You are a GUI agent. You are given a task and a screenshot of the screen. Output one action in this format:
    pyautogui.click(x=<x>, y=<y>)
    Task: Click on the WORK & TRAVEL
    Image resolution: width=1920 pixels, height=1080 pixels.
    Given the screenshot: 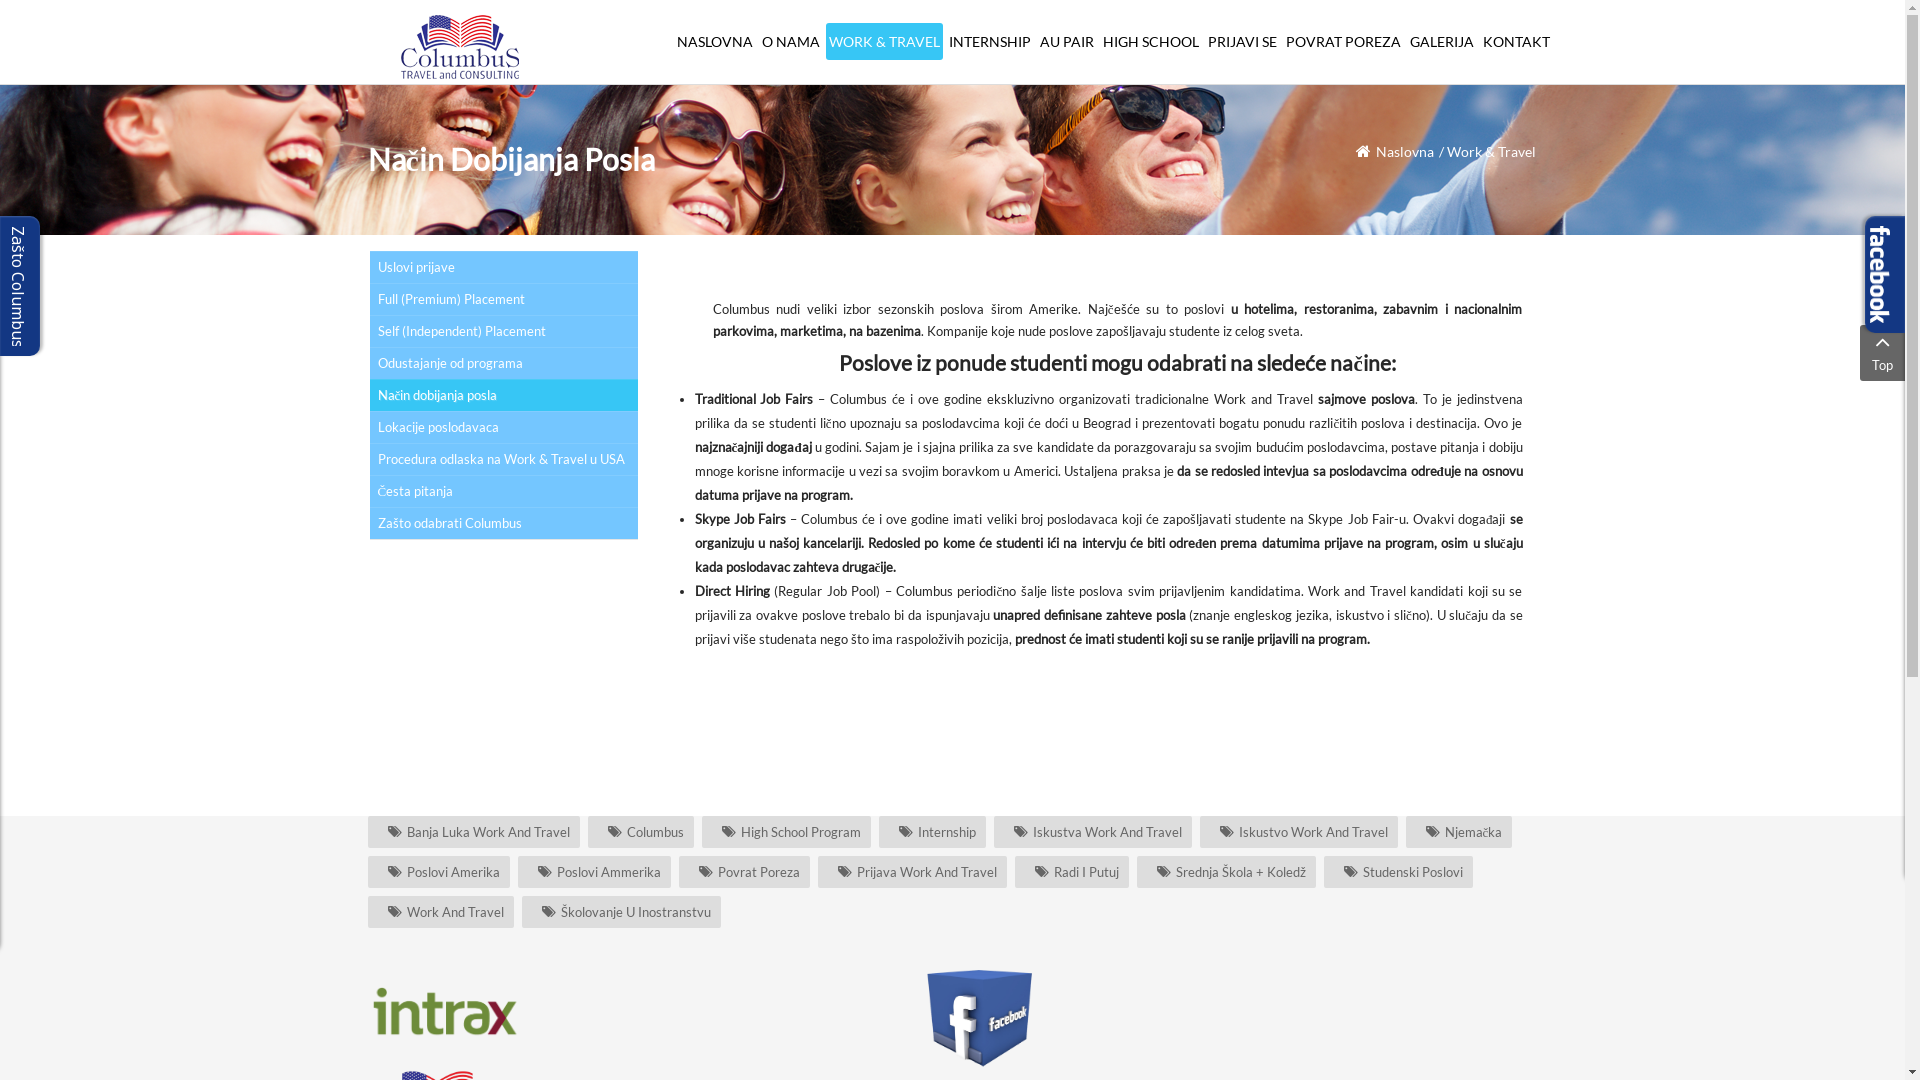 What is the action you would take?
    pyautogui.click(x=884, y=42)
    